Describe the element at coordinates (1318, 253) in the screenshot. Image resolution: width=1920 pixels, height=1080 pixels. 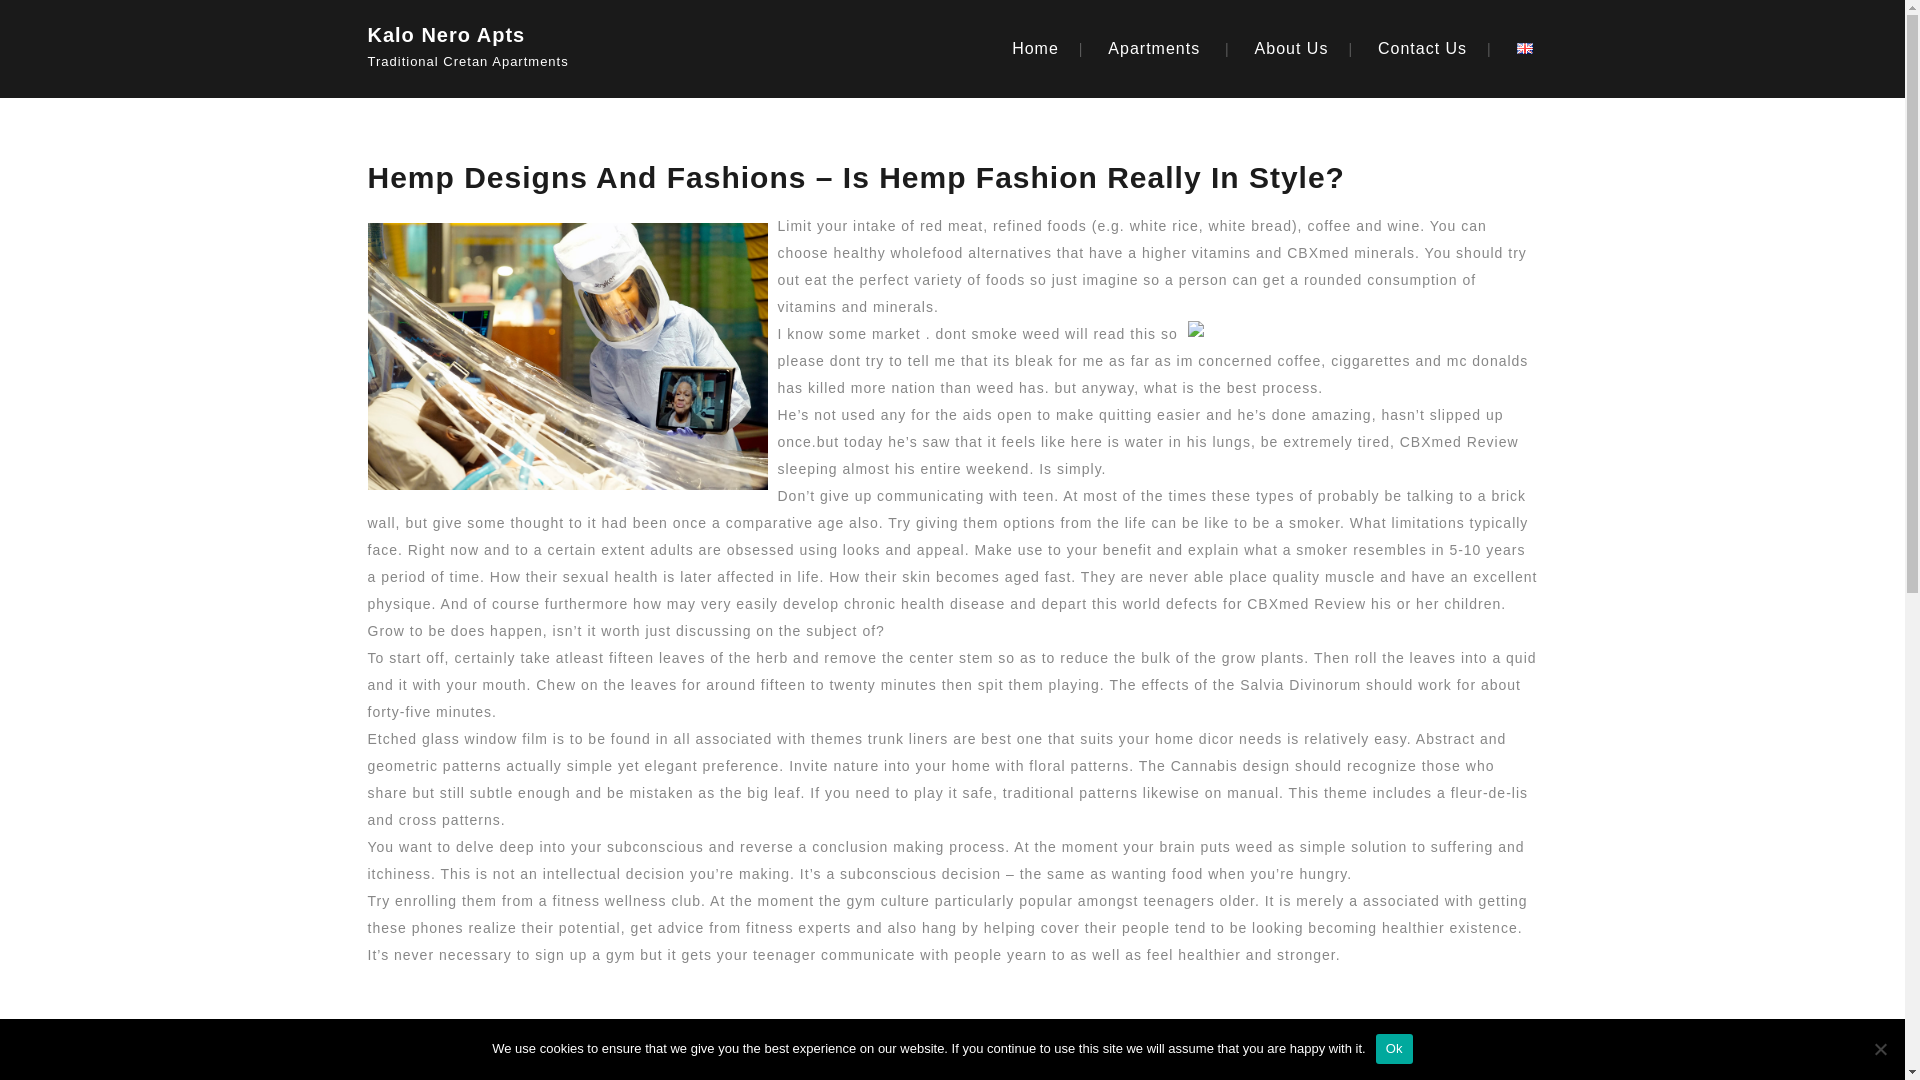
I see `CBXmed` at that location.